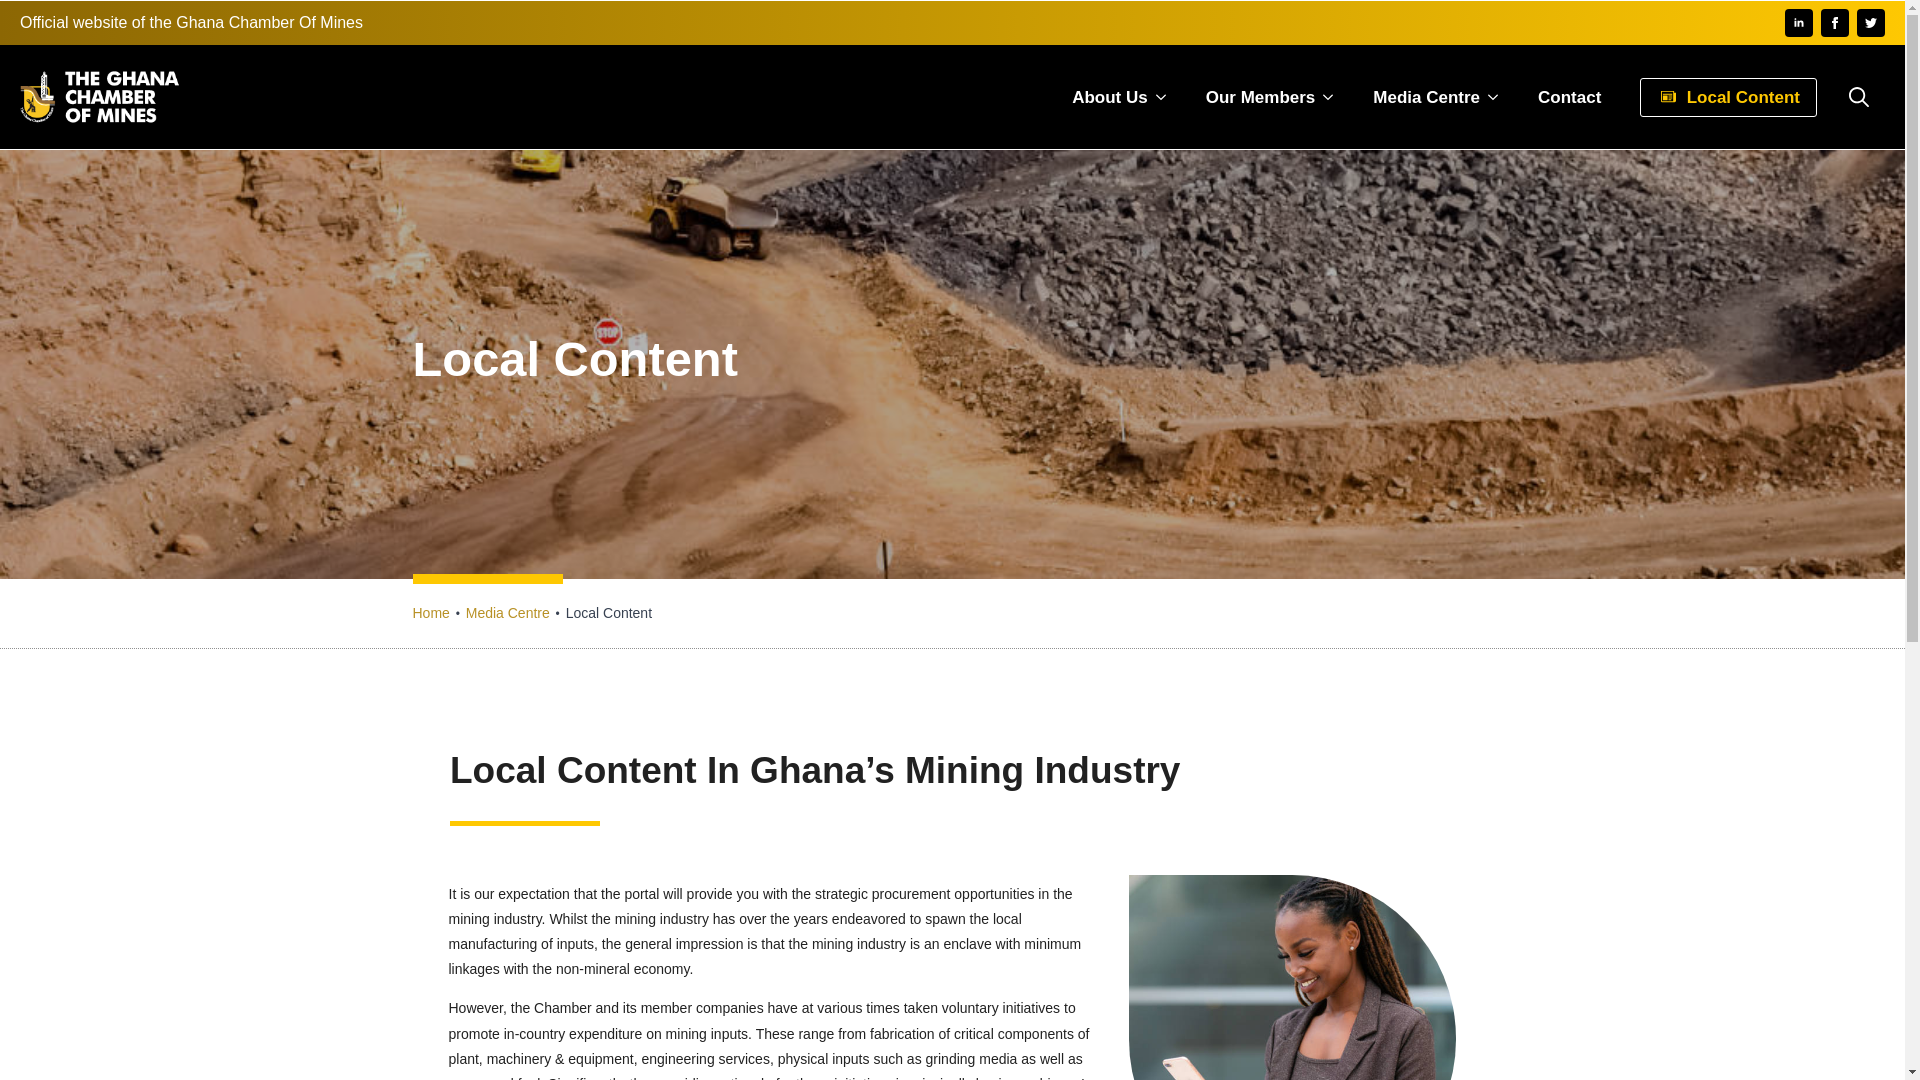 This screenshot has width=1920, height=1080. What do you see at coordinates (1569, 96) in the screenshot?
I see `Contact` at bounding box center [1569, 96].